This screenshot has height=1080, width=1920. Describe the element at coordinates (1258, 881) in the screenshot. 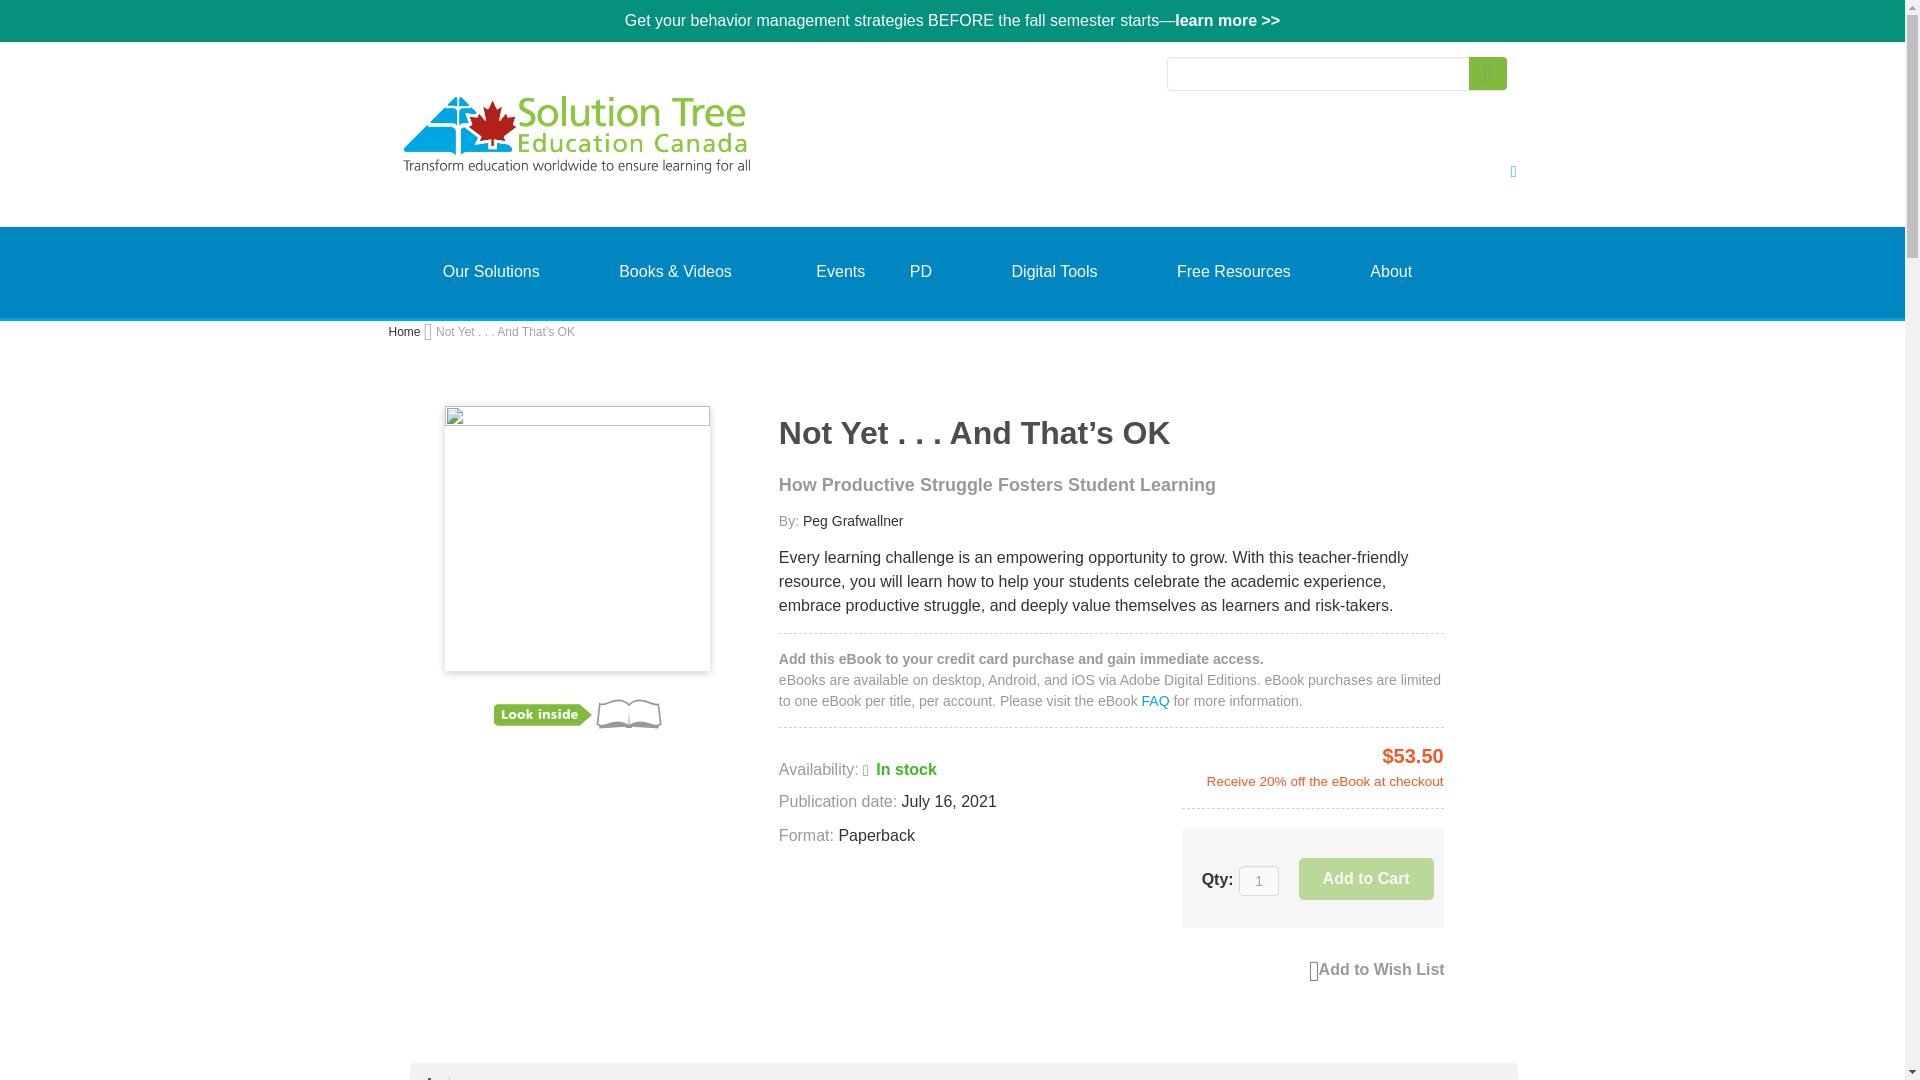

I see `Qty:` at that location.